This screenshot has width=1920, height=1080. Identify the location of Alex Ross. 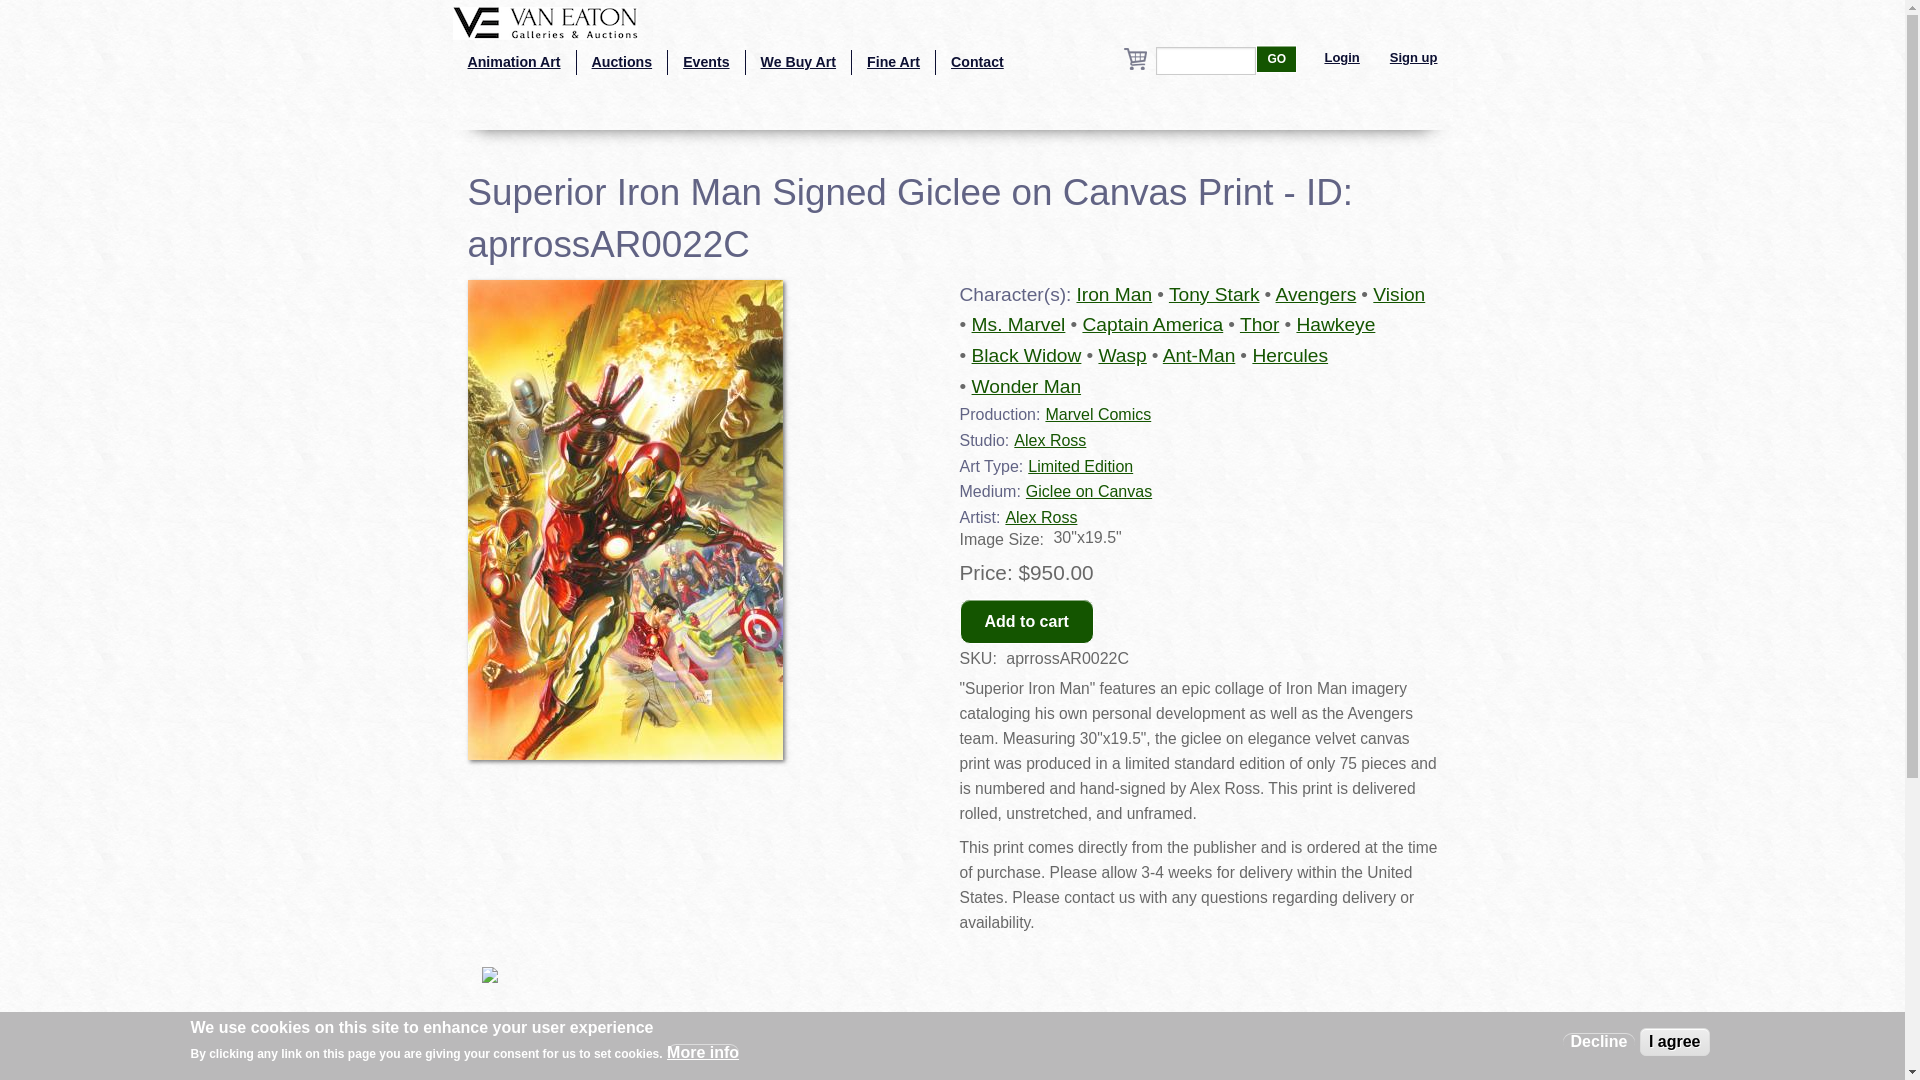
(1040, 516).